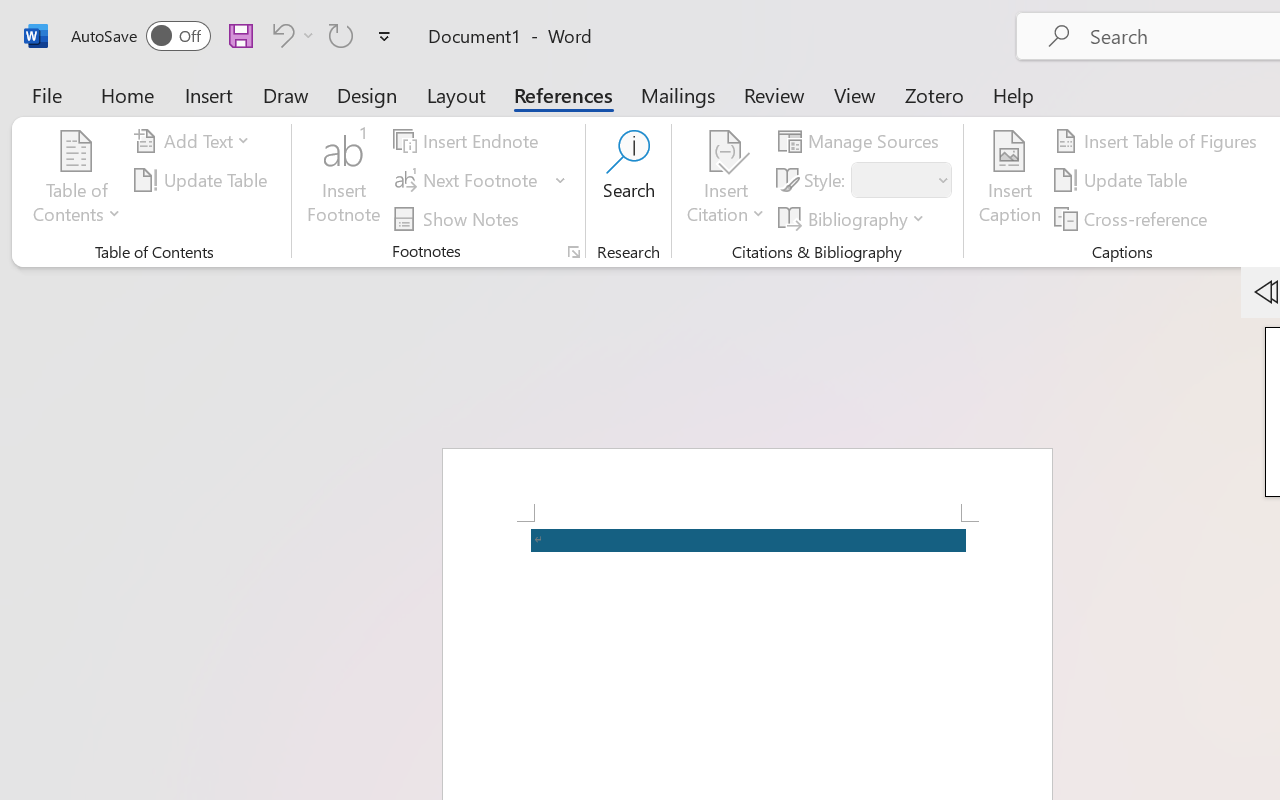  What do you see at coordinates (628, 180) in the screenshot?
I see `Search` at bounding box center [628, 180].